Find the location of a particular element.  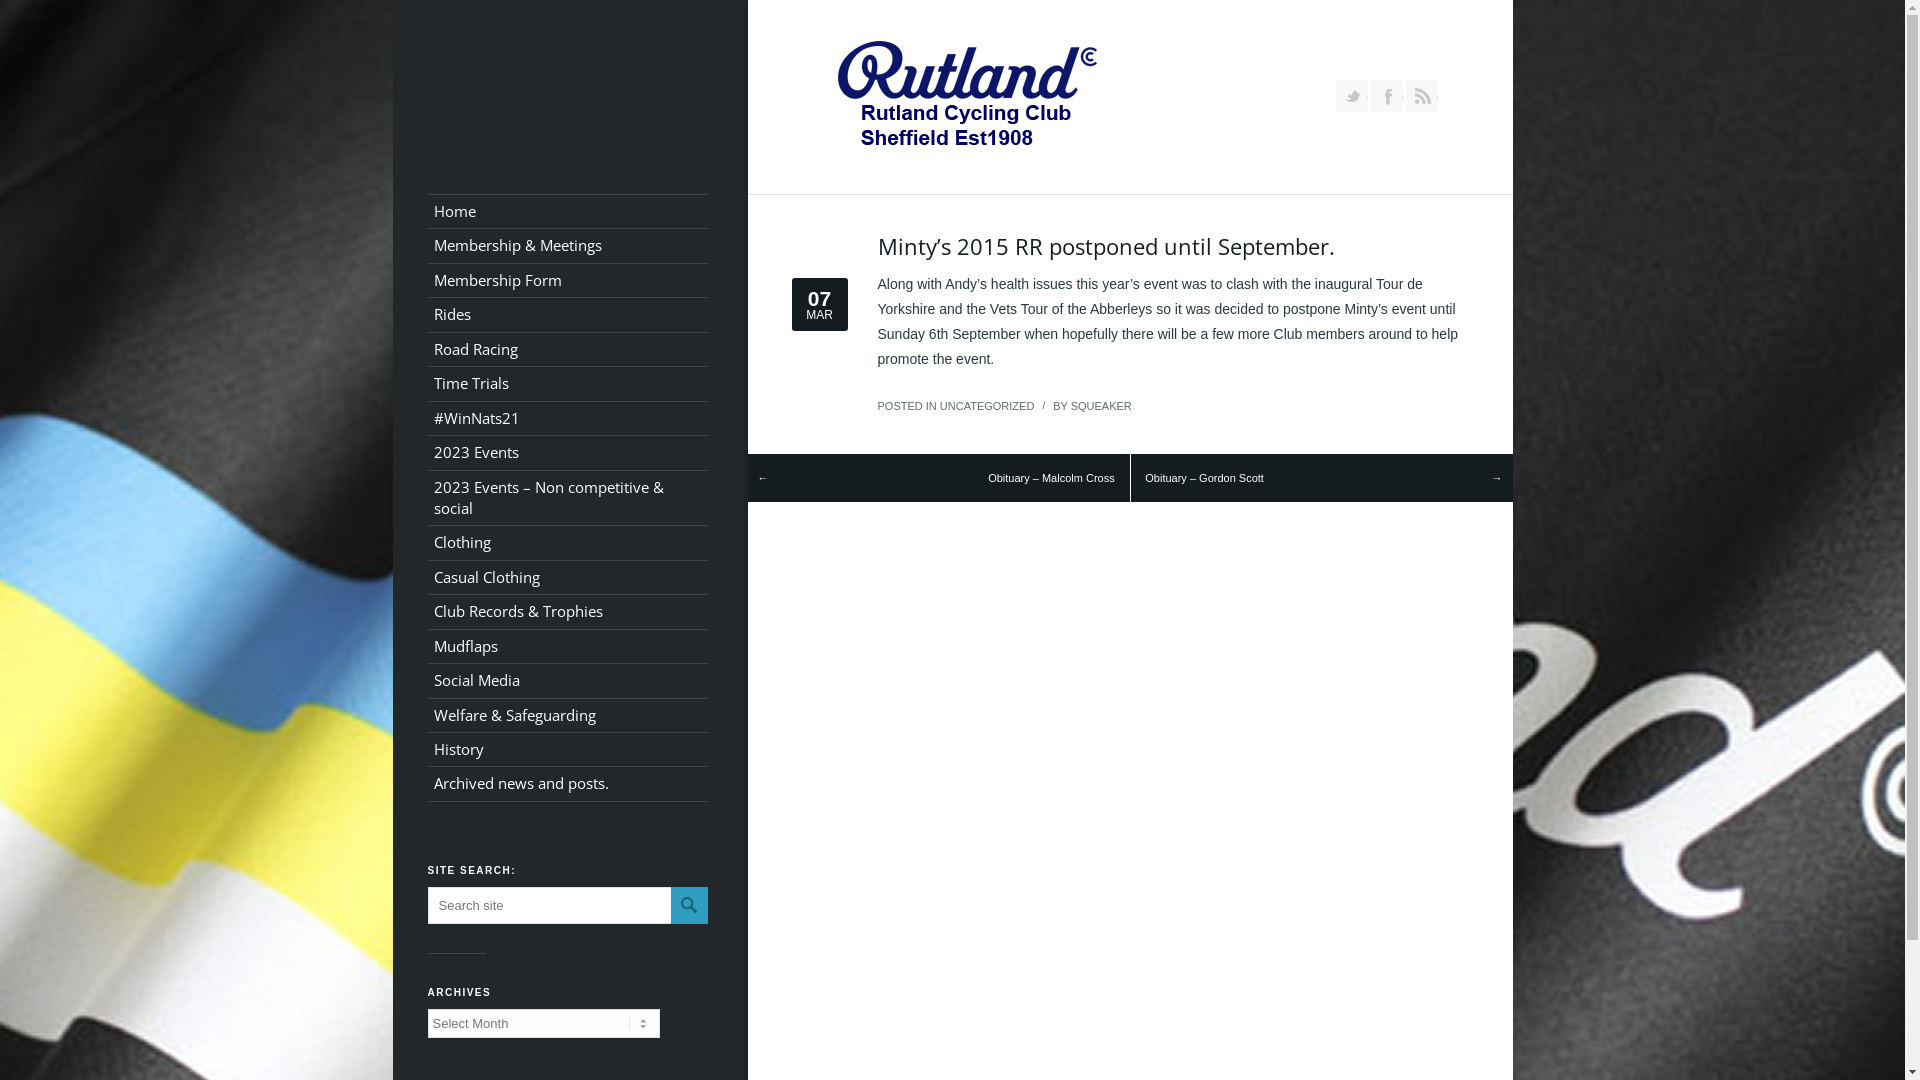

#WinNats21 is located at coordinates (568, 418).